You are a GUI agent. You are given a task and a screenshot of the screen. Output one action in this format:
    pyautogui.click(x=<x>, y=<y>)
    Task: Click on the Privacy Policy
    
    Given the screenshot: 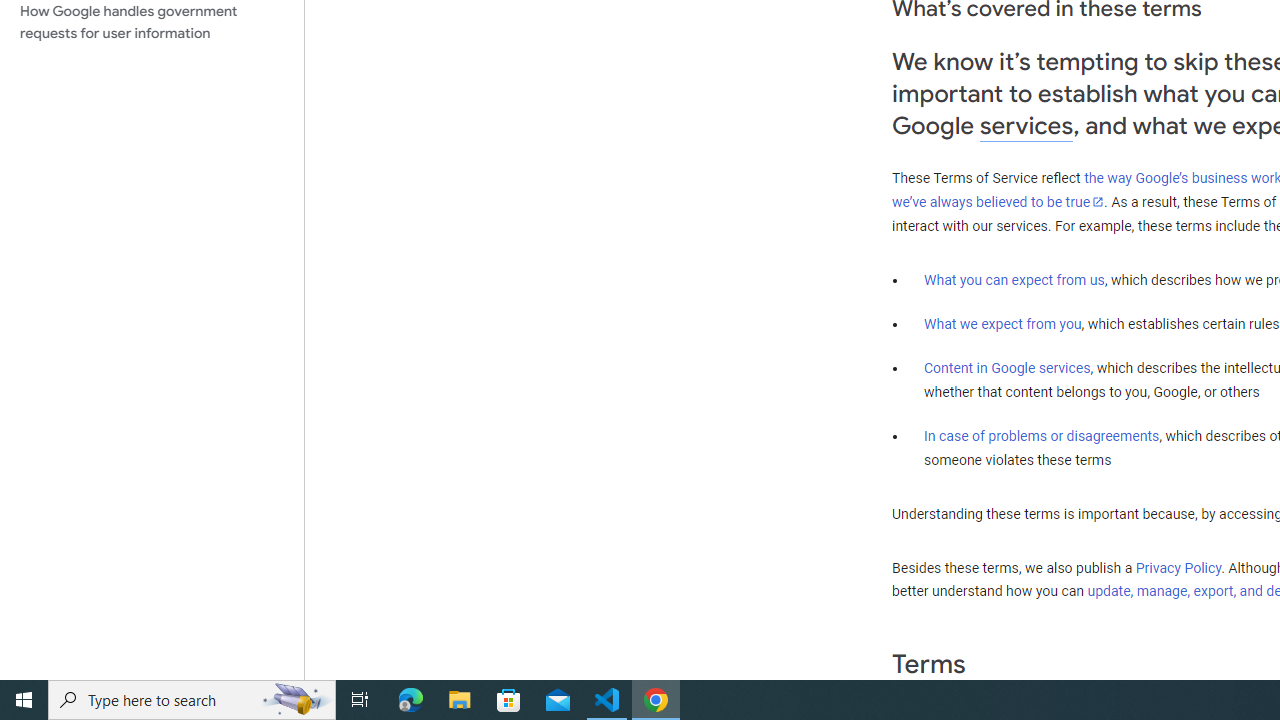 What is the action you would take?
    pyautogui.click(x=1178, y=567)
    